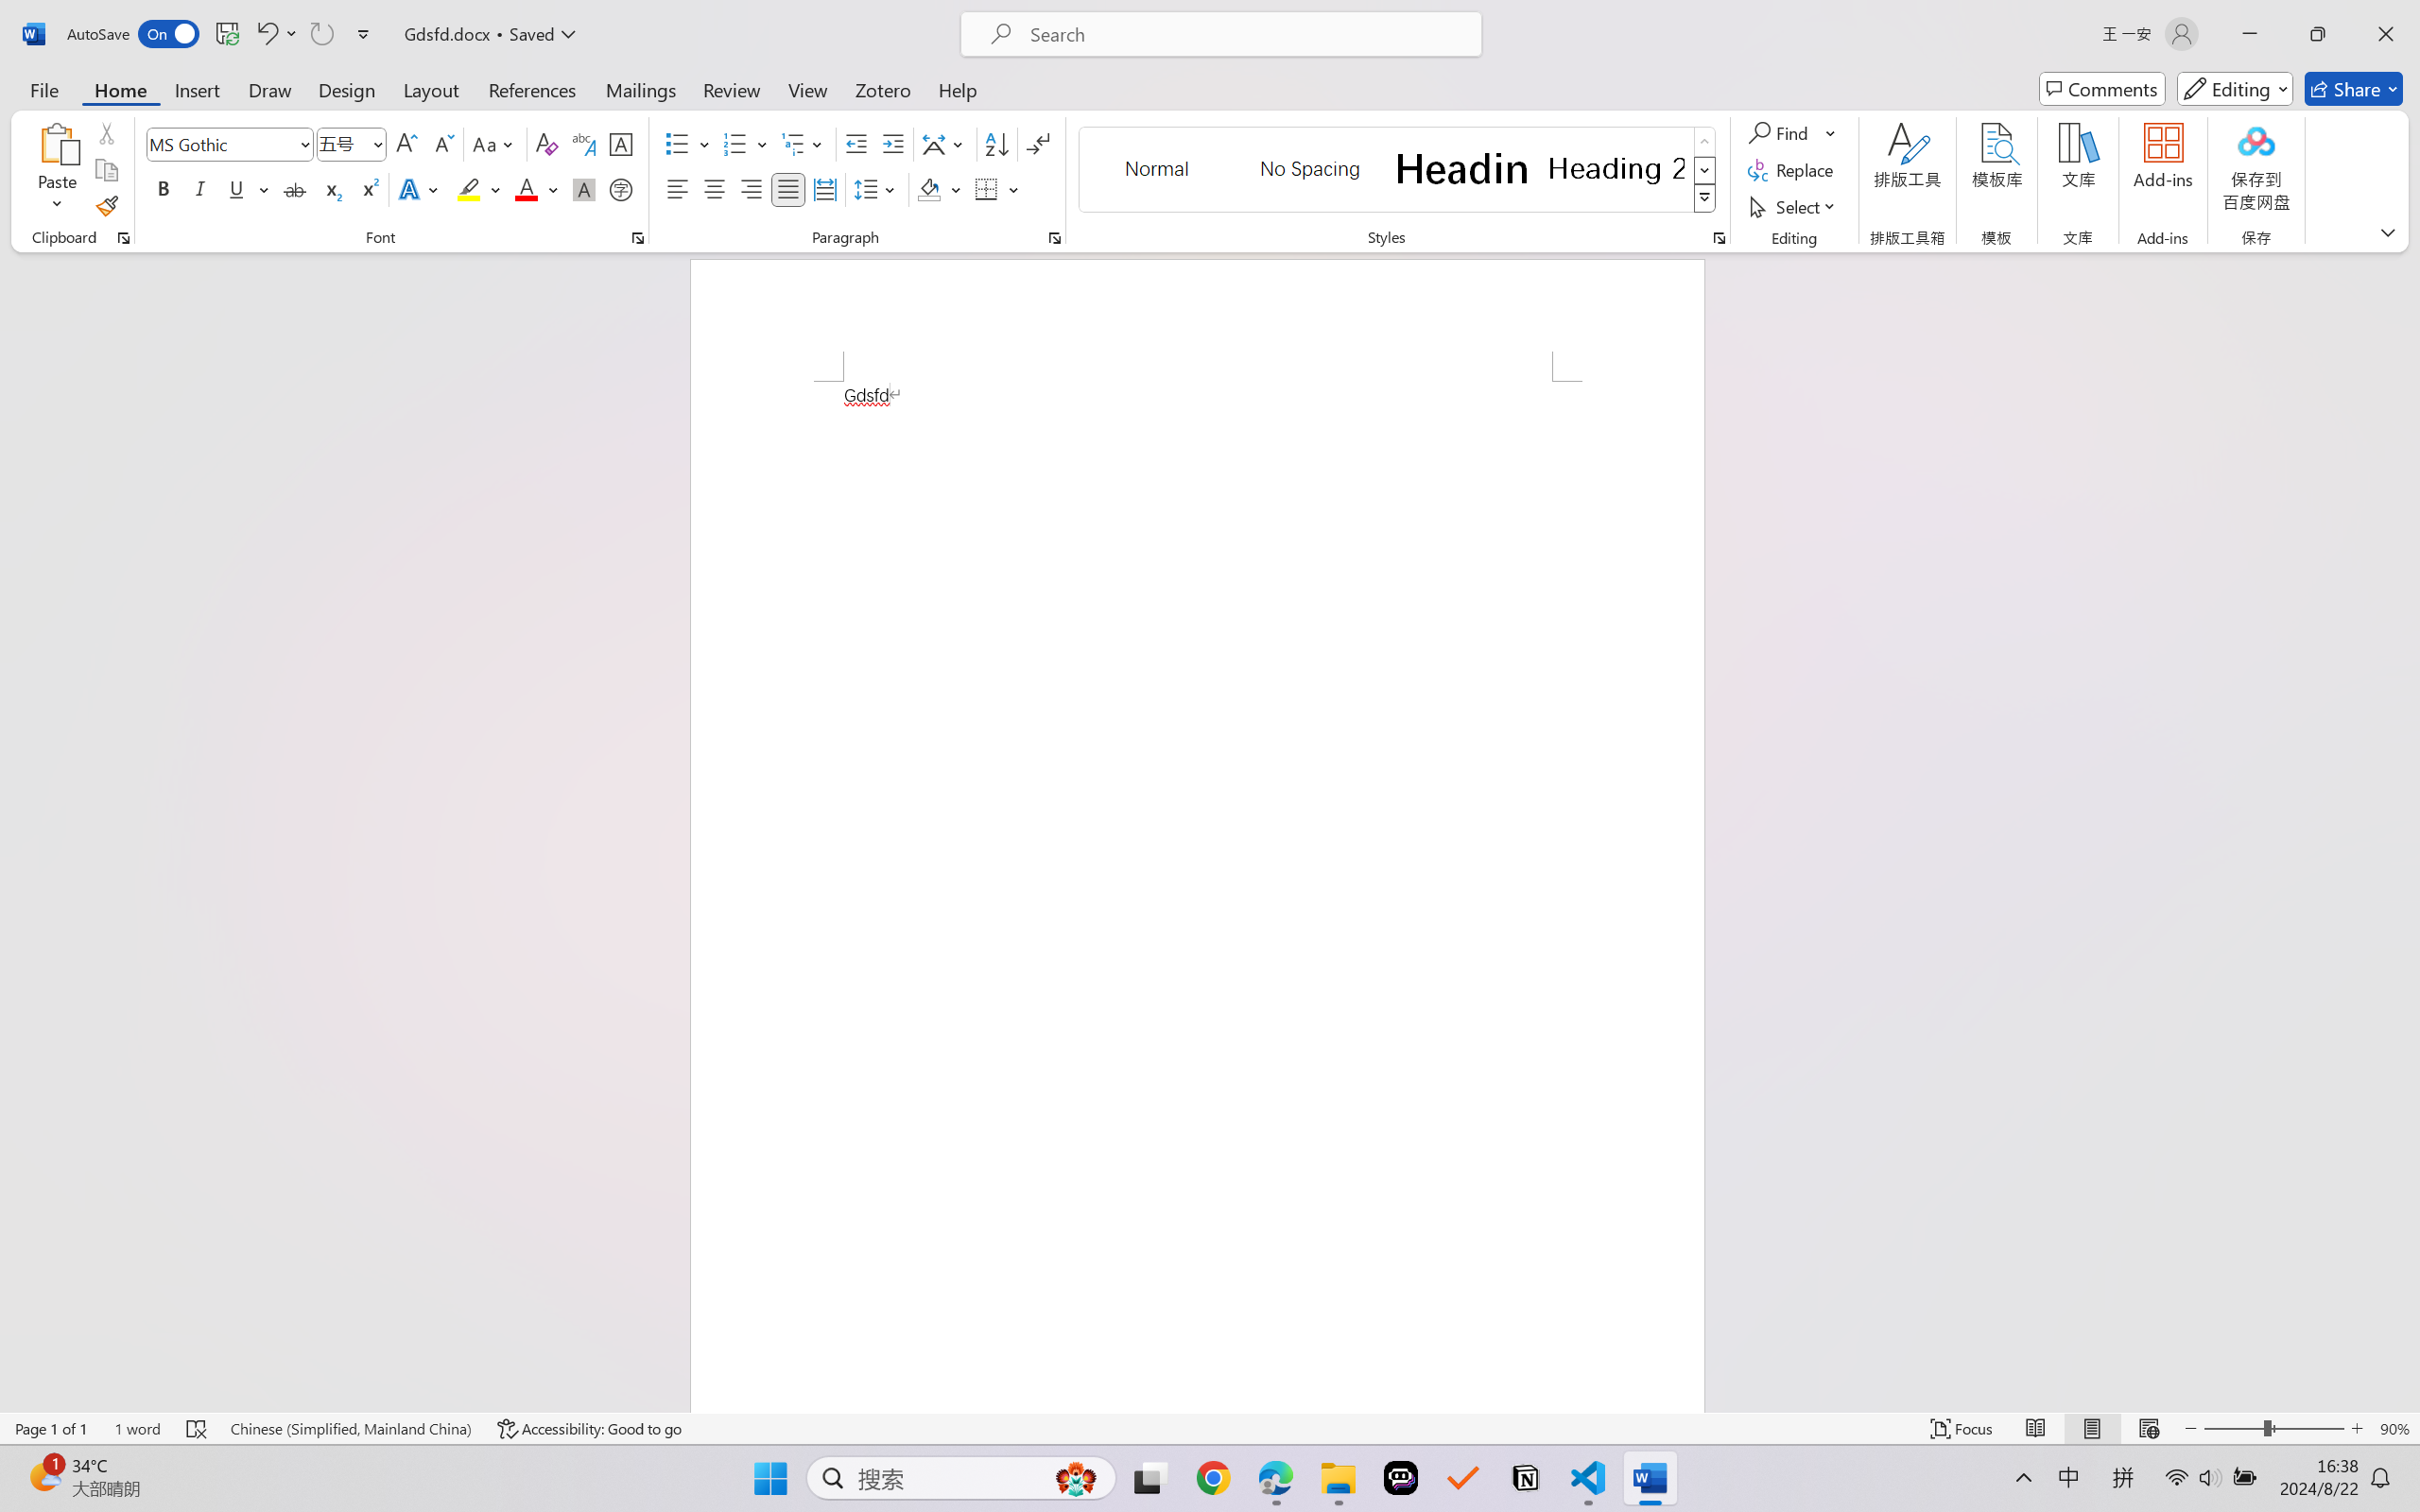 Image resolution: width=2420 pixels, height=1512 pixels. I want to click on Shading RGB(0, 0, 0), so click(928, 189).